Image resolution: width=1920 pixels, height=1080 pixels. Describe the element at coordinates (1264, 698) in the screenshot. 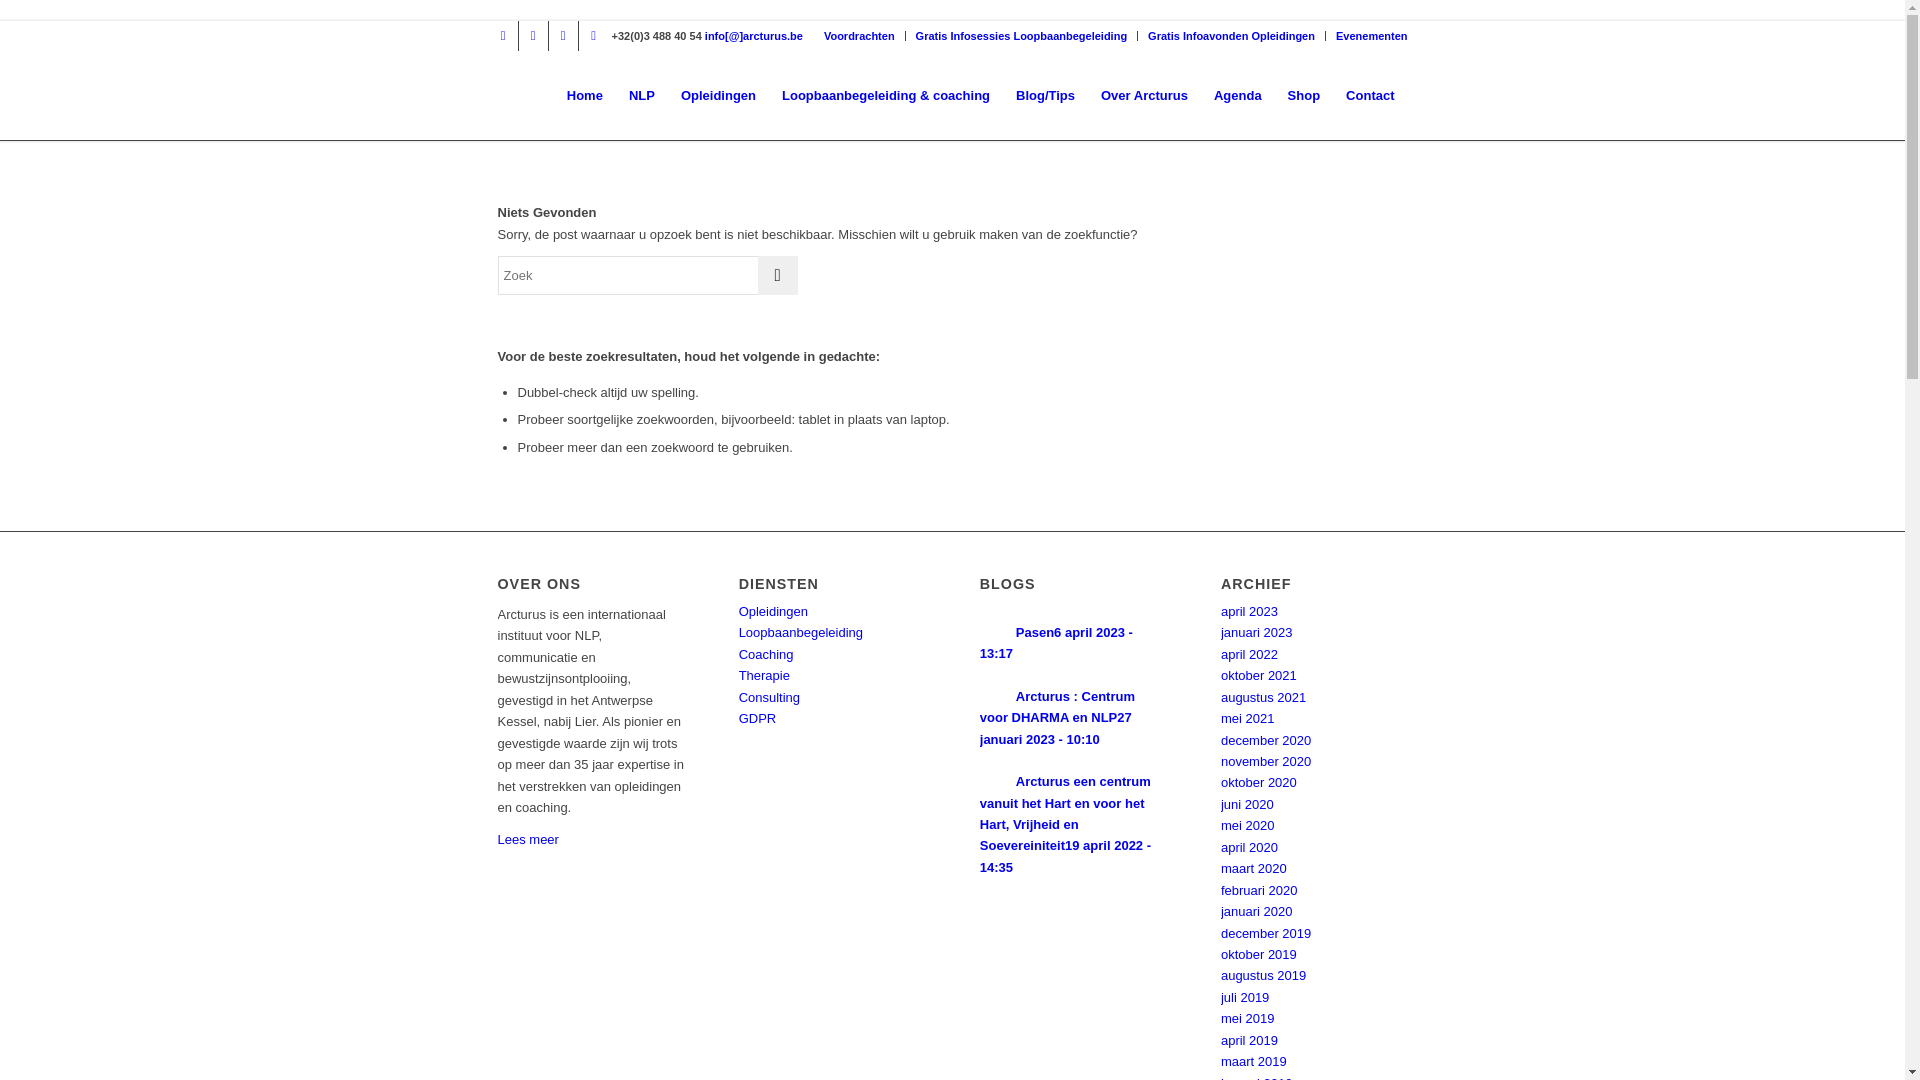

I see `augustus 2021` at that location.